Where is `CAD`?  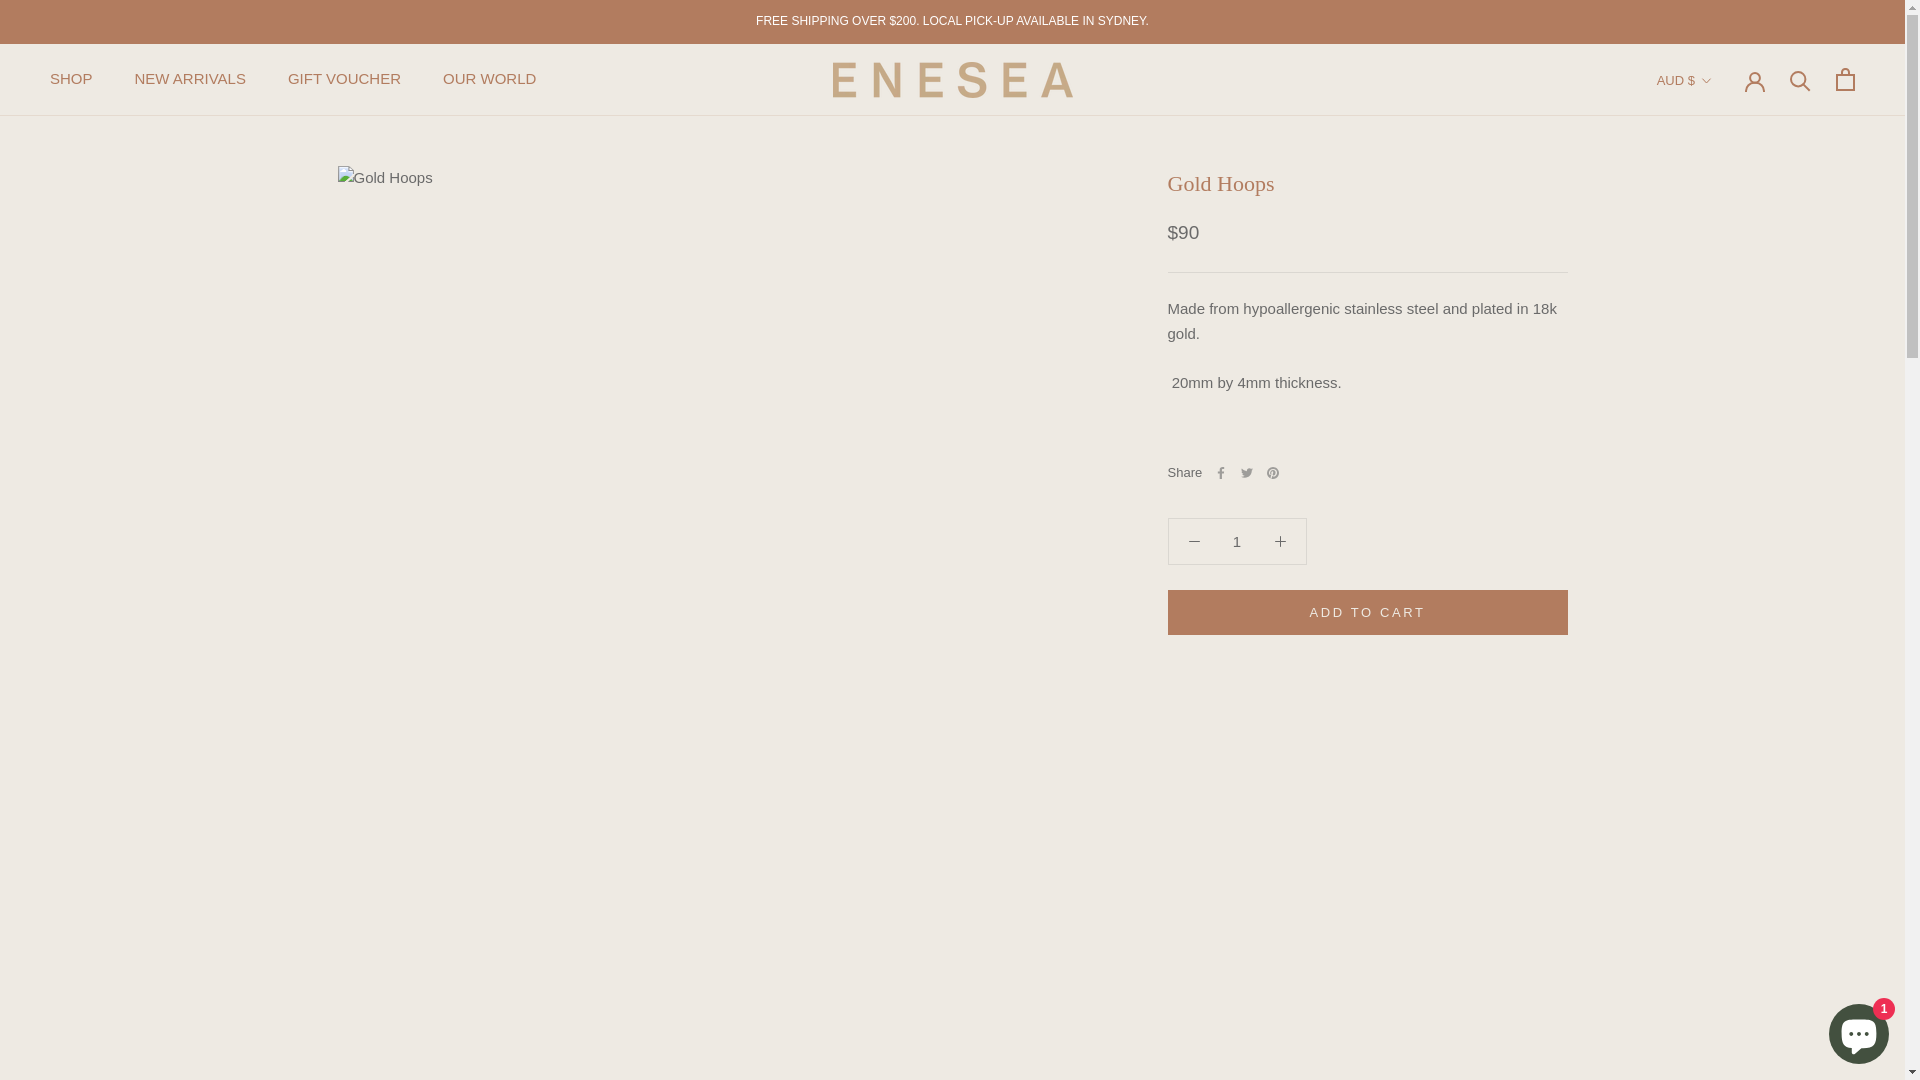
CAD is located at coordinates (1720, 692).